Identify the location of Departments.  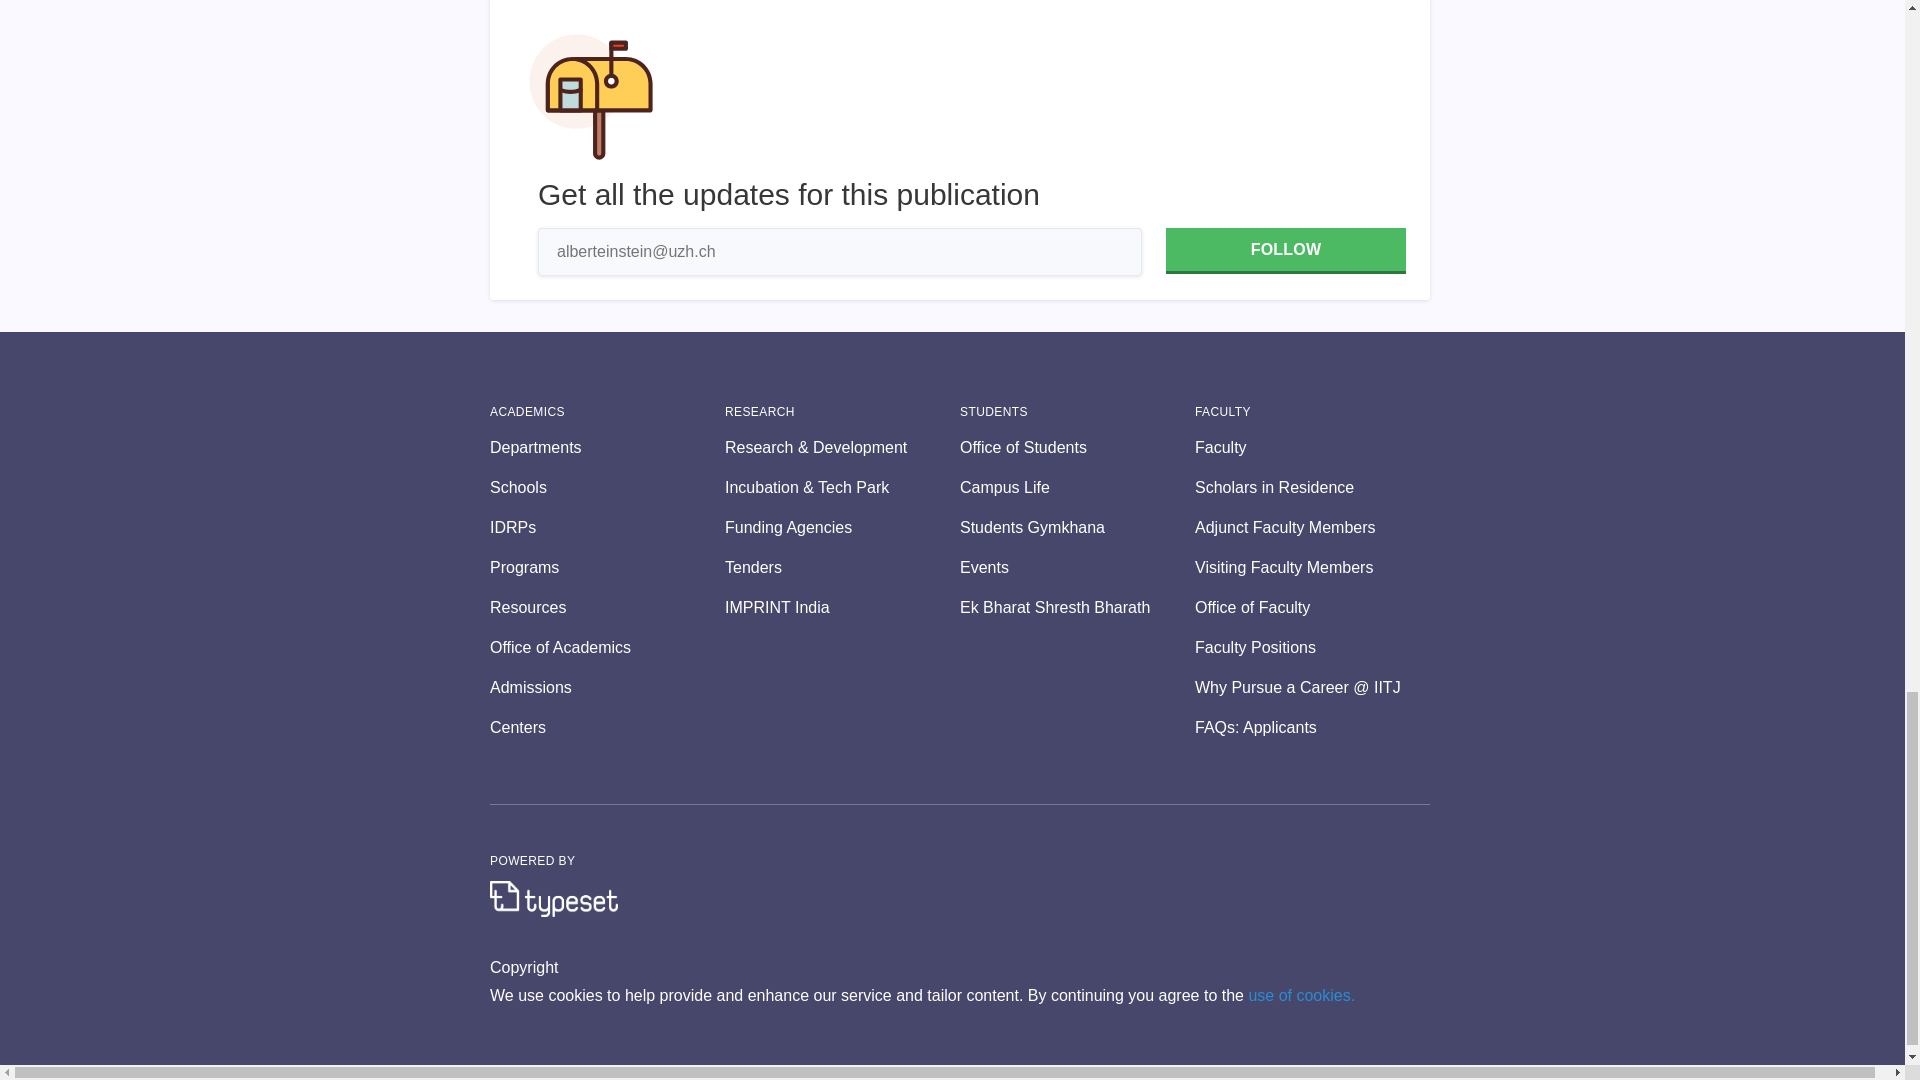
(607, 448).